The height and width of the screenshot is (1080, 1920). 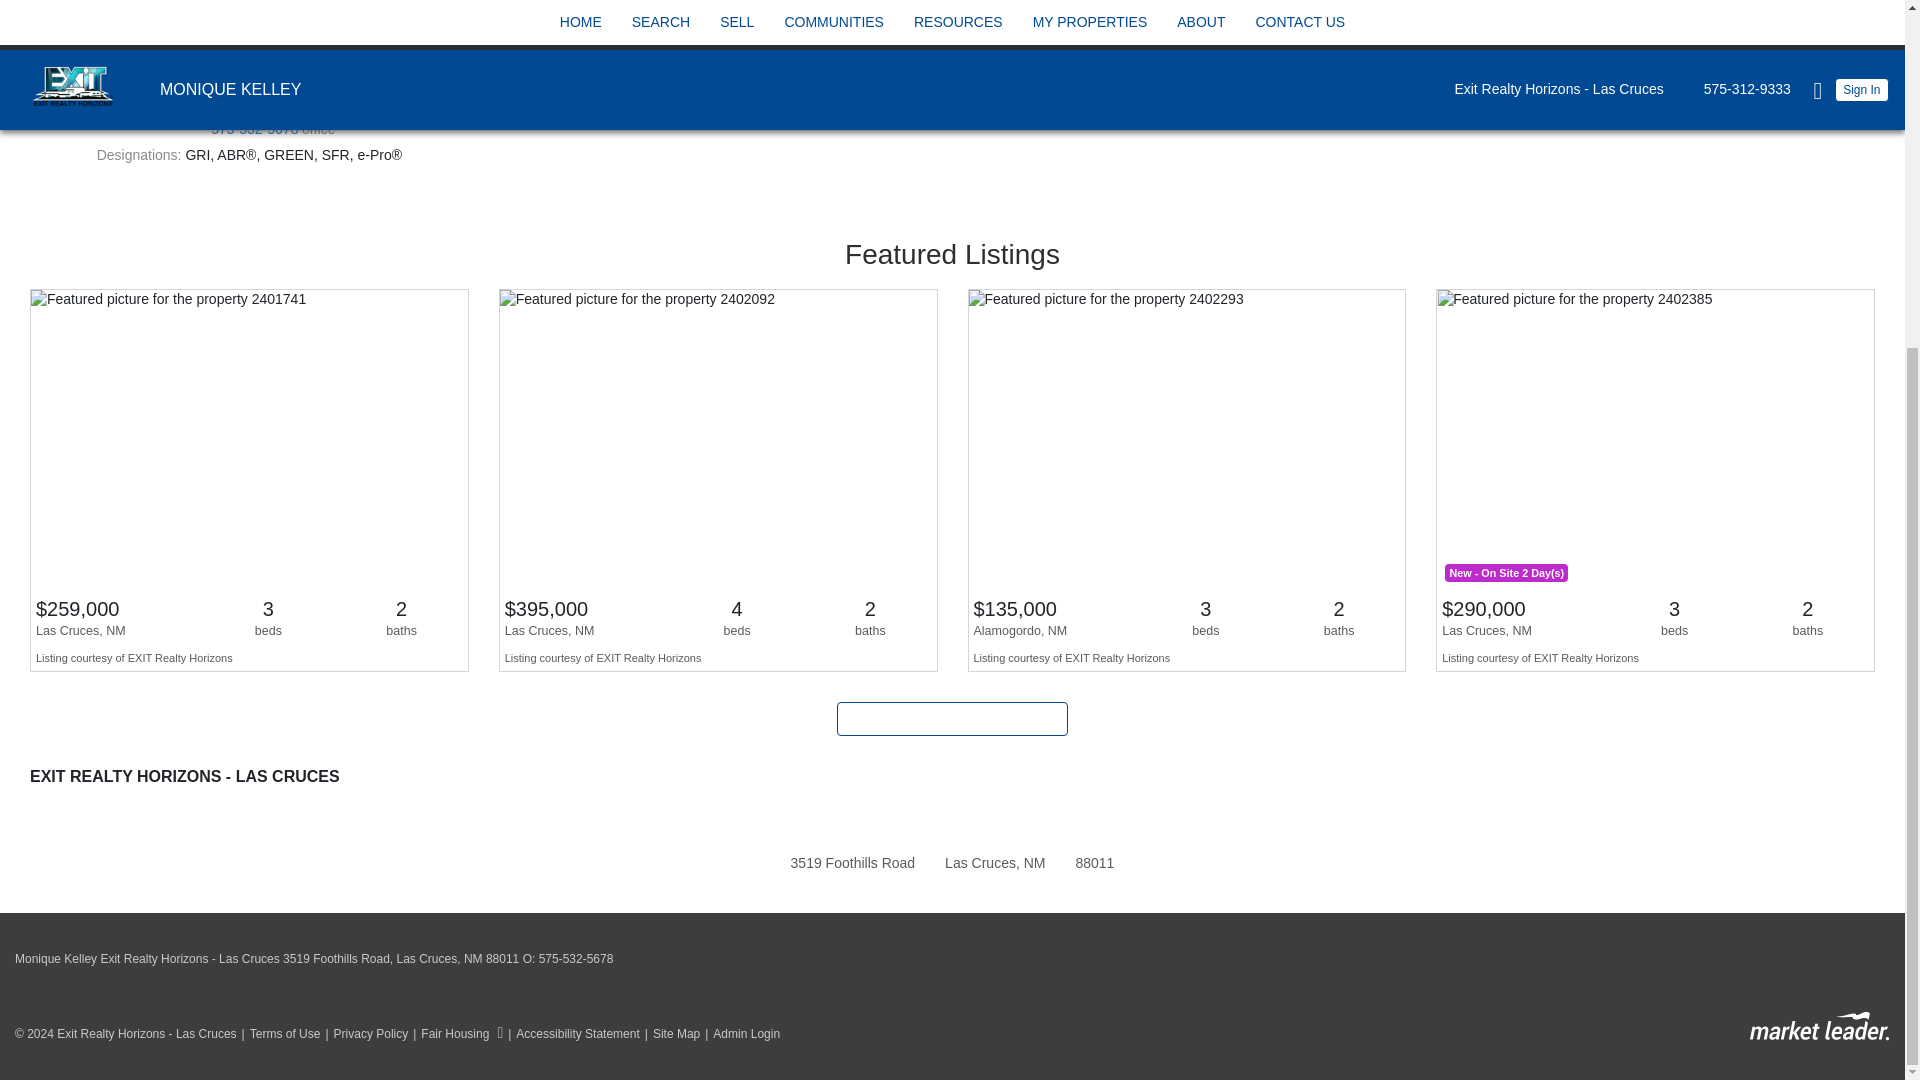 I want to click on Contact Me, so click(x=249, y=56).